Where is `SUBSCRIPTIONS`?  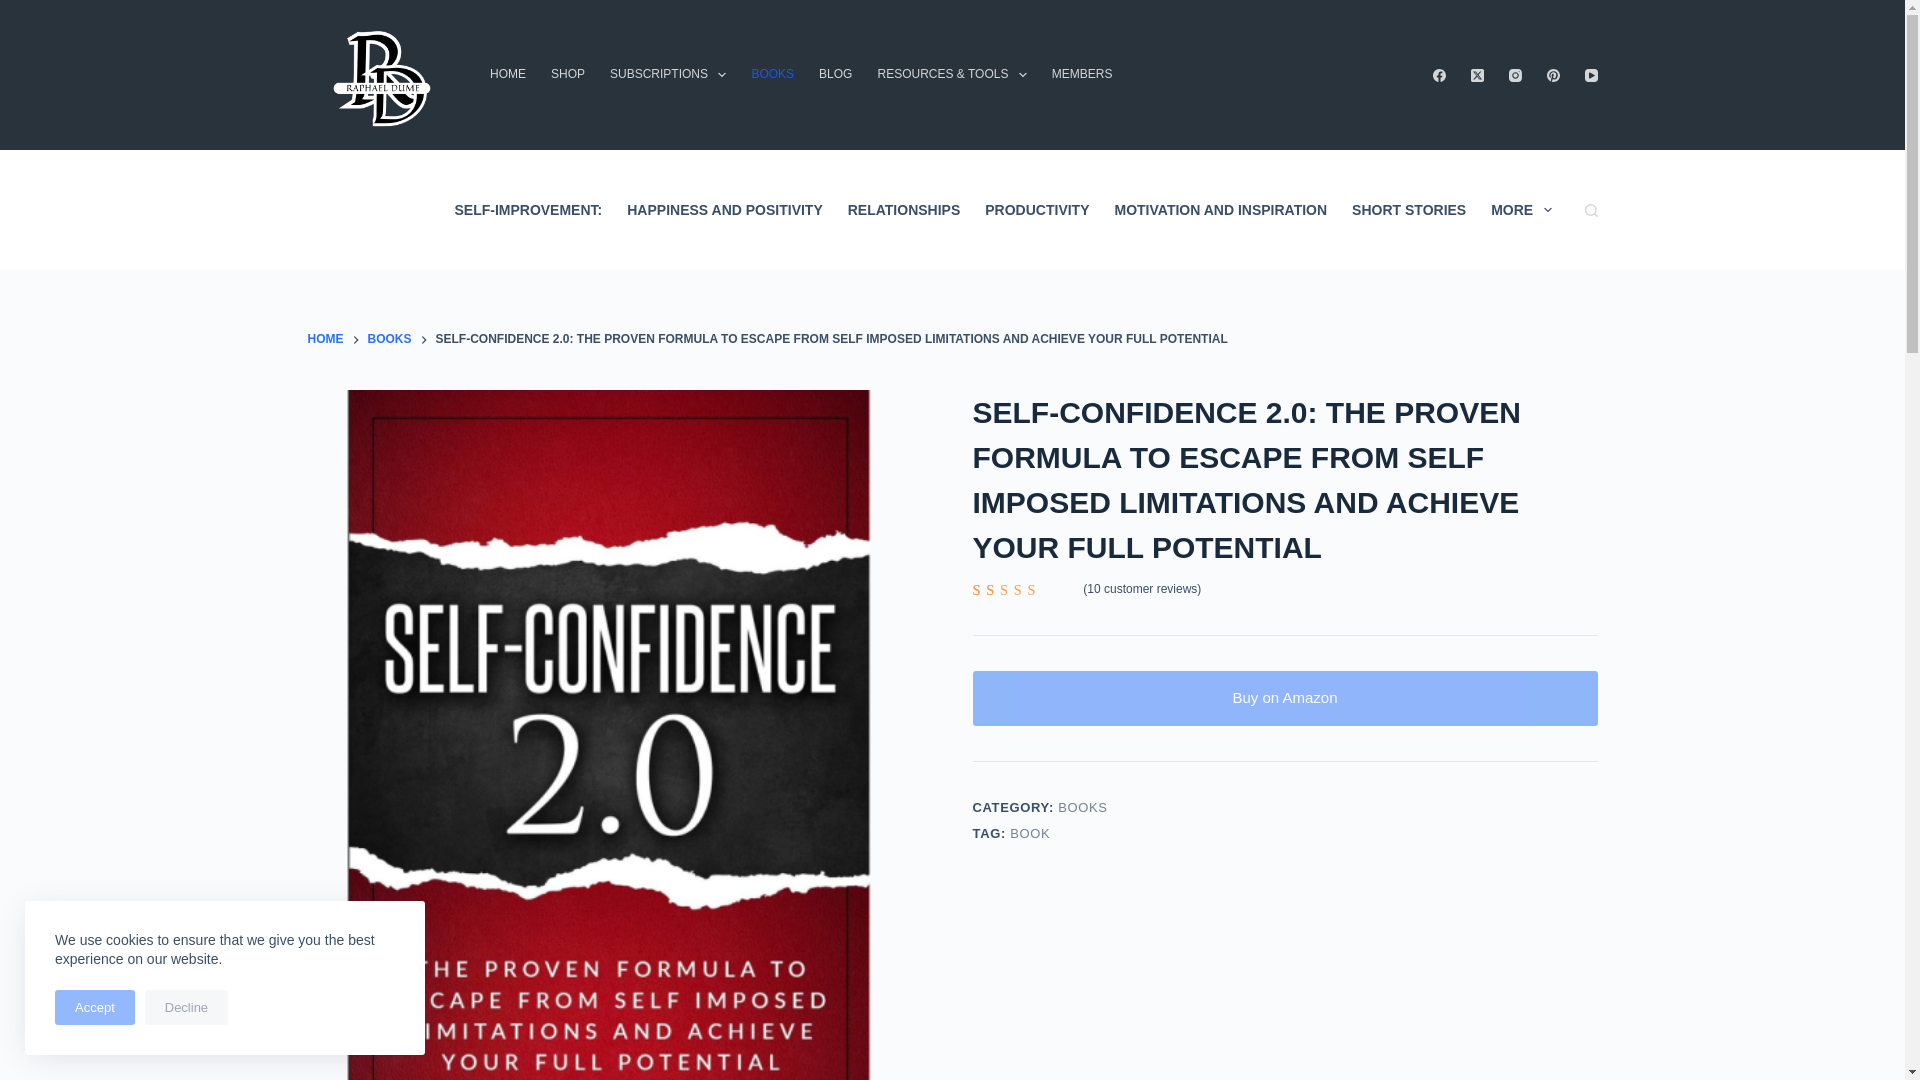 SUBSCRIPTIONS is located at coordinates (668, 75).